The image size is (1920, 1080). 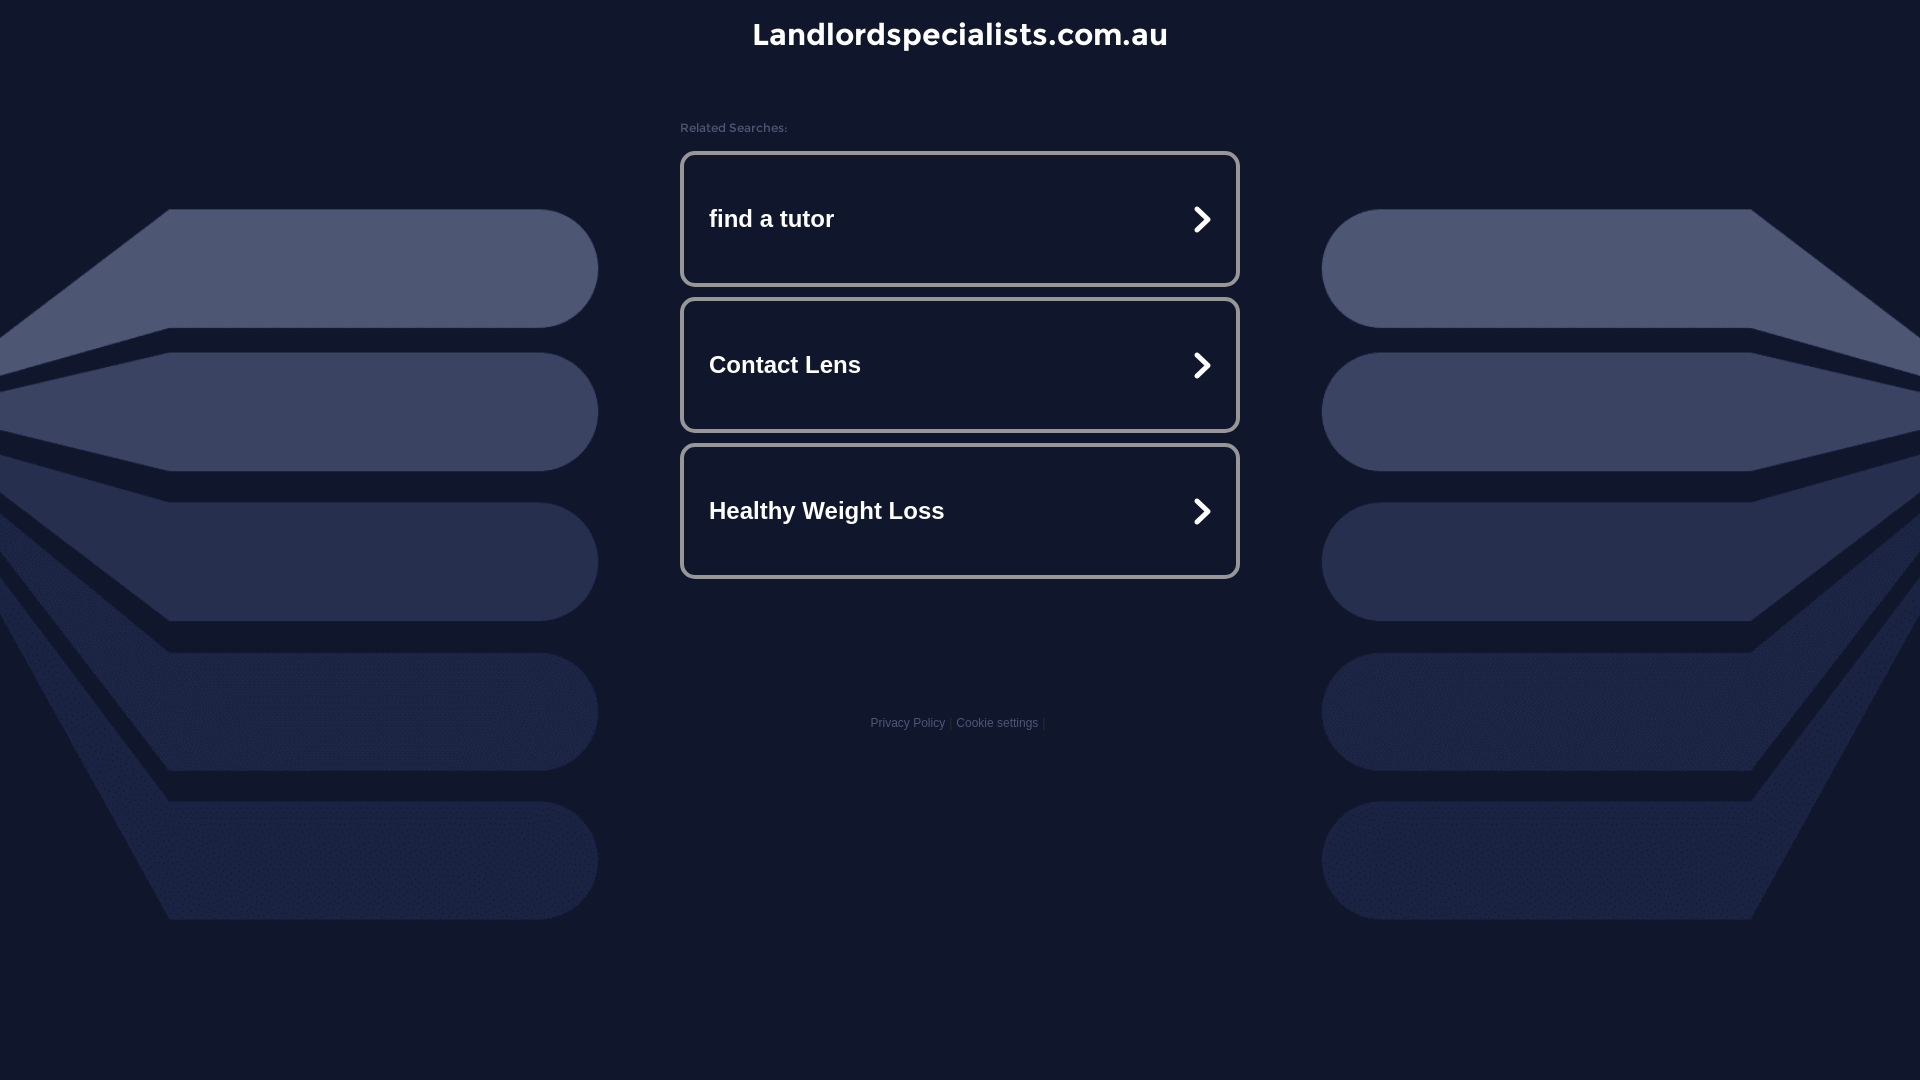 What do you see at coordinates (908, 723) in the screenshot?
I see `Privacy Policy` at bounding box center [908, 723].